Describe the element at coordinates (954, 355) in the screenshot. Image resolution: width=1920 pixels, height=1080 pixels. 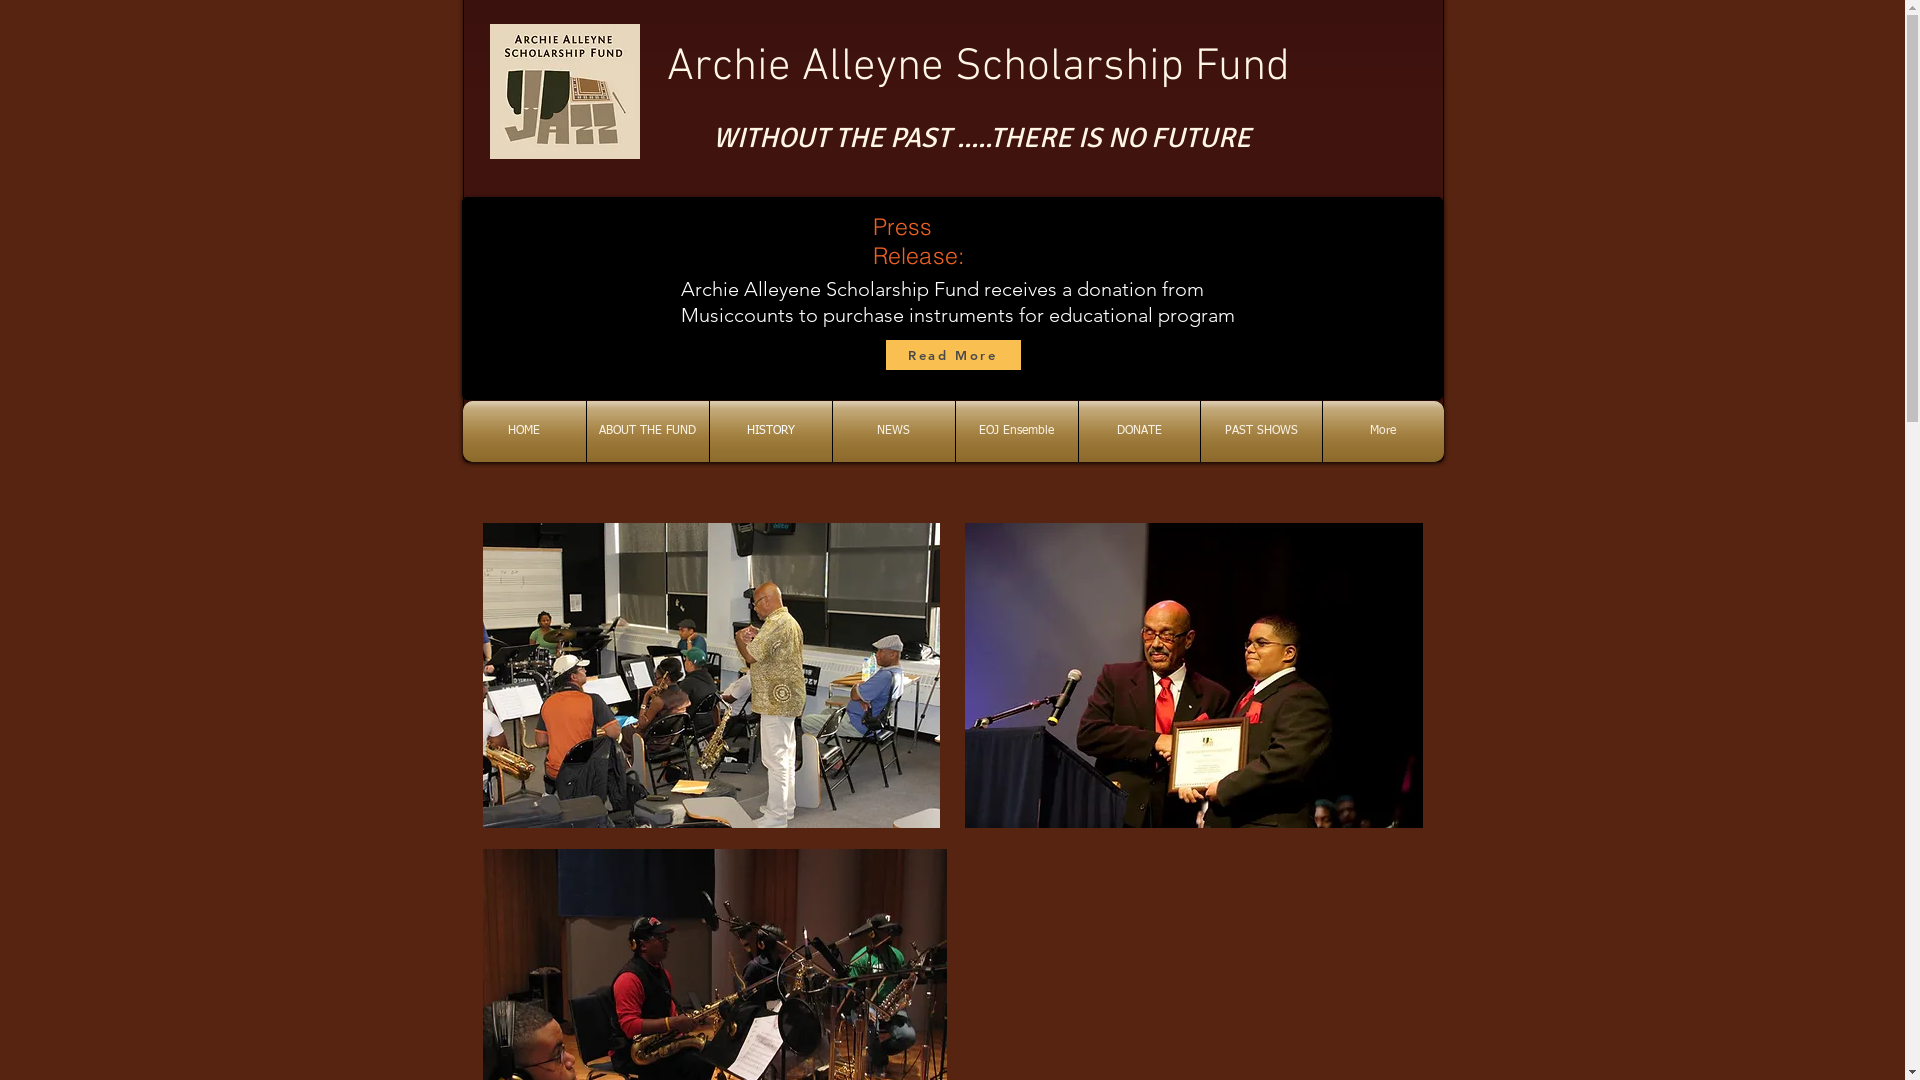
I see `Read More` at that location.